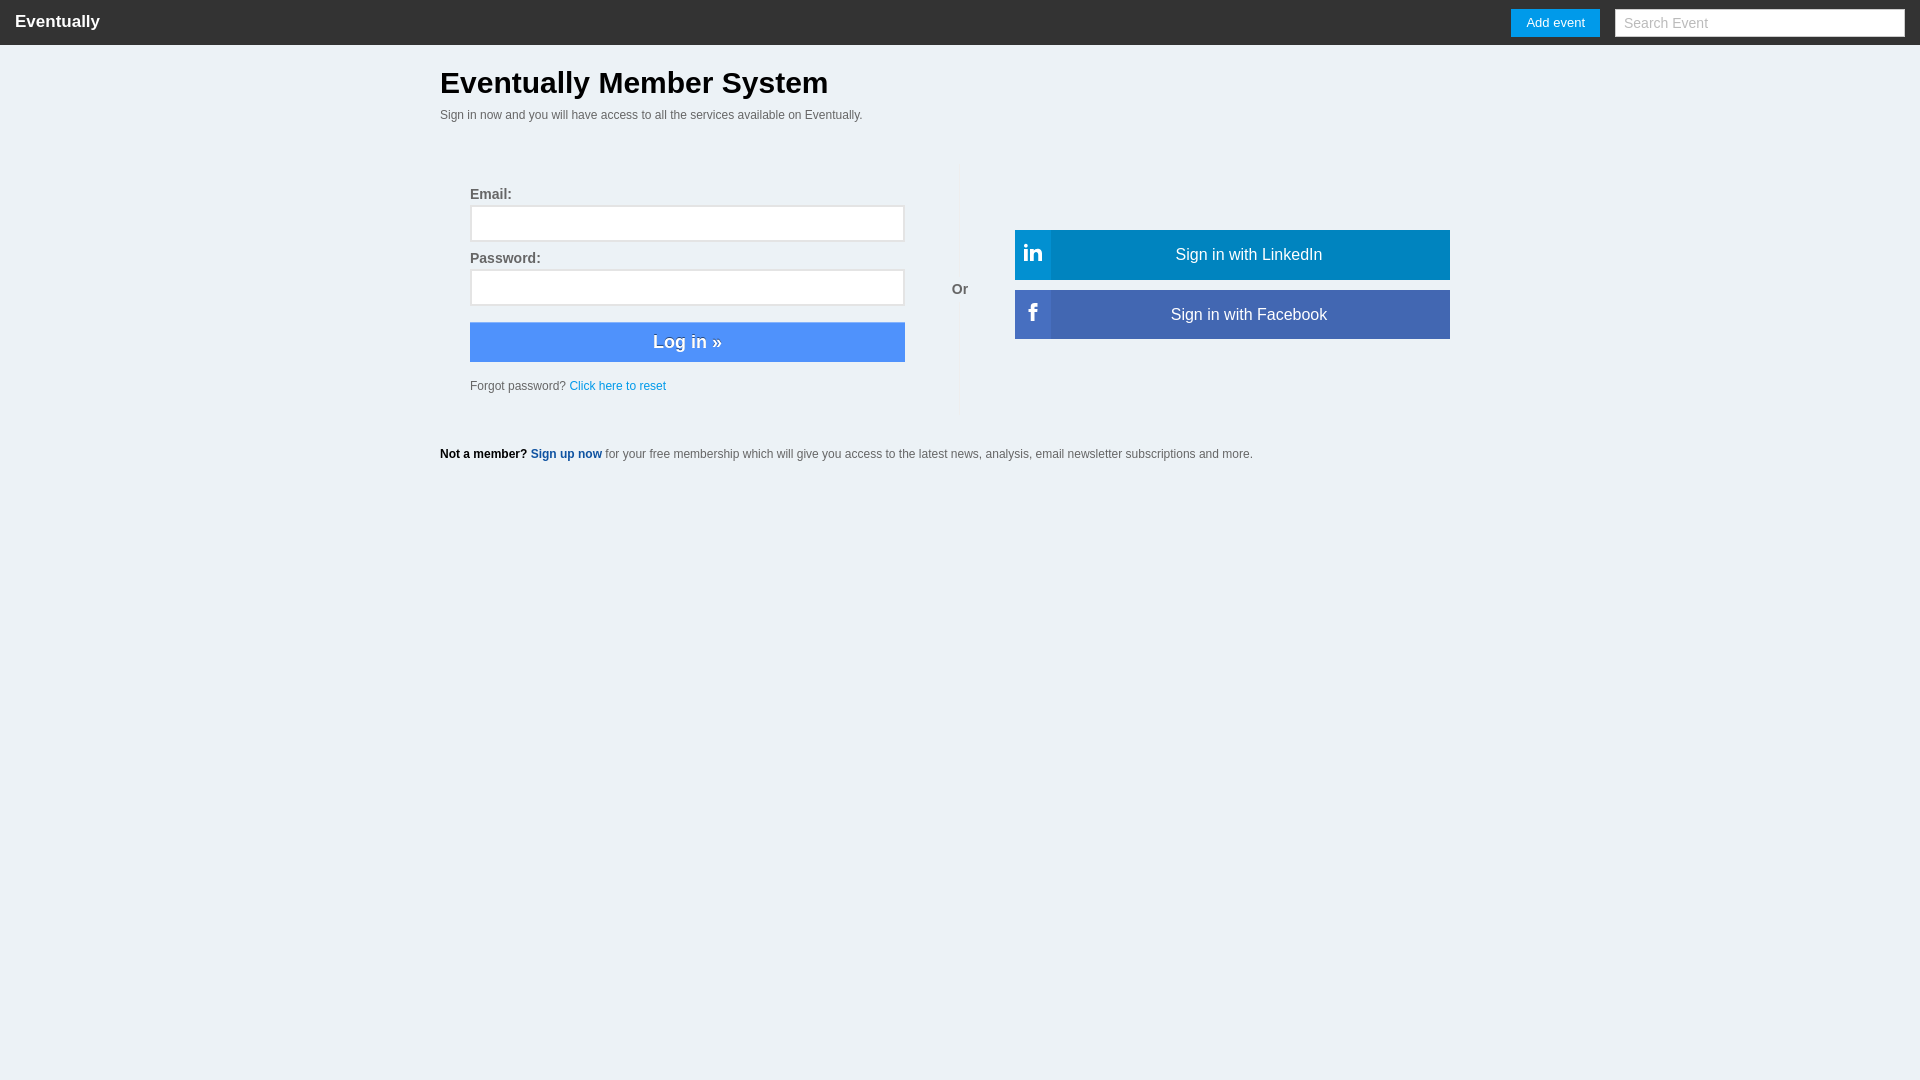 The height and width of the screenshot is (1080, 1920). What do you see at coordinates (1232, 315) in the screenshot?
I see `Sign in with Facebook` at bounding box center [1232, 315].